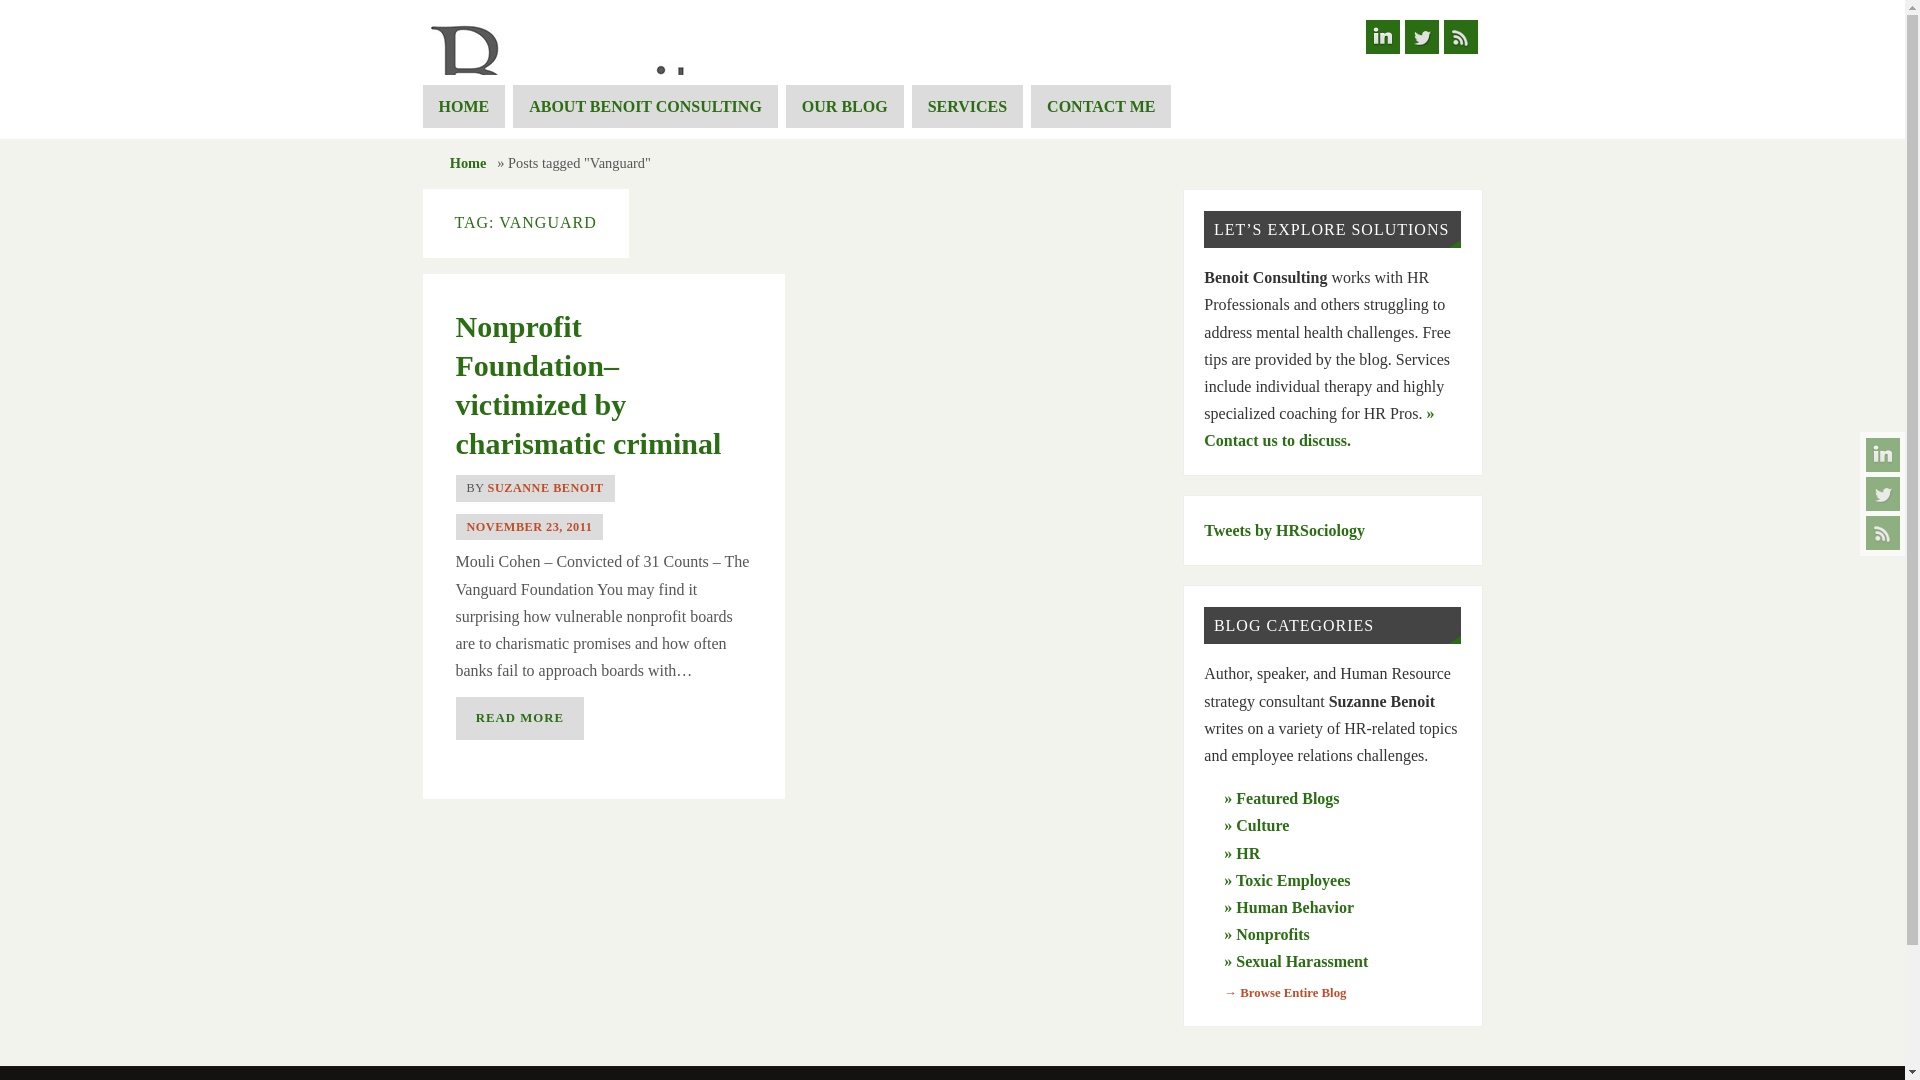  What do you see at coordinates (468, 162) in the screenshot?
I see `Home` at bounding box center [468, 162].